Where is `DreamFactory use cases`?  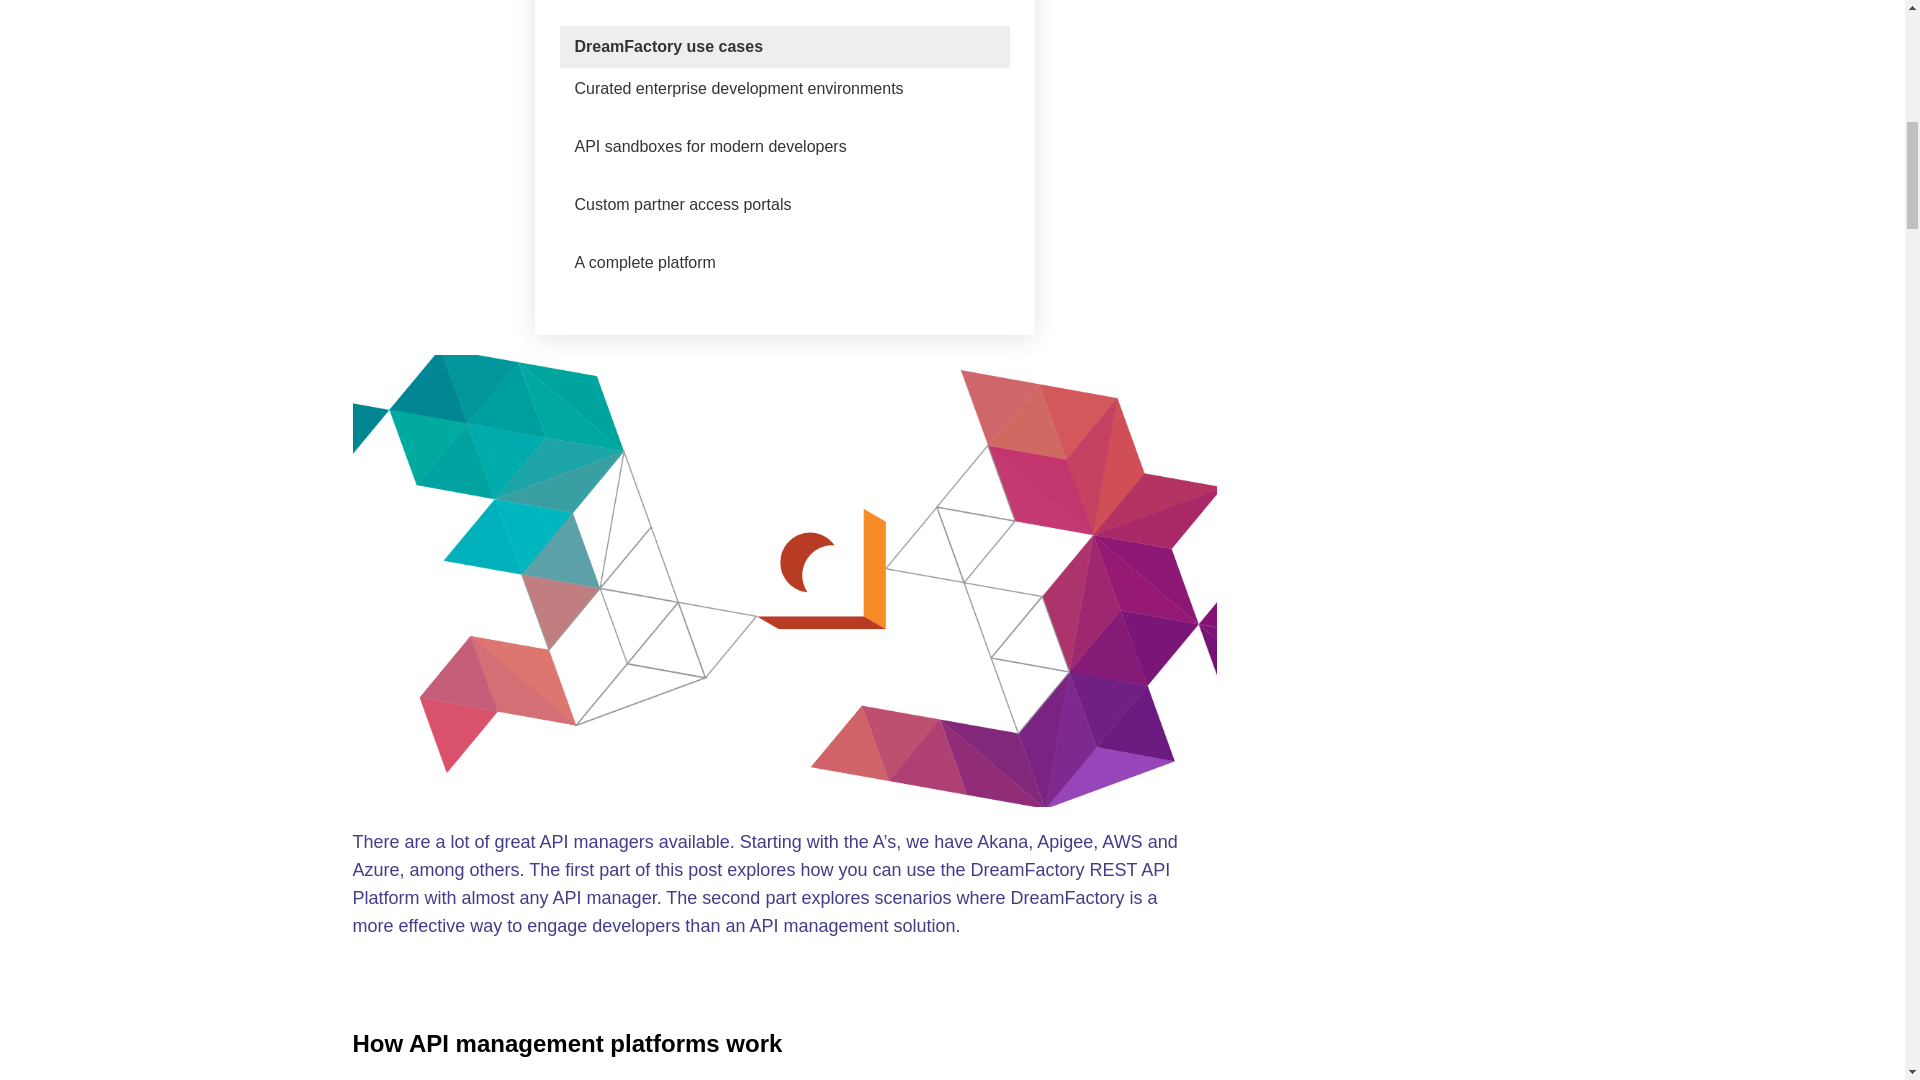 DreamFactory use cases is located at coordinates (668, 46).